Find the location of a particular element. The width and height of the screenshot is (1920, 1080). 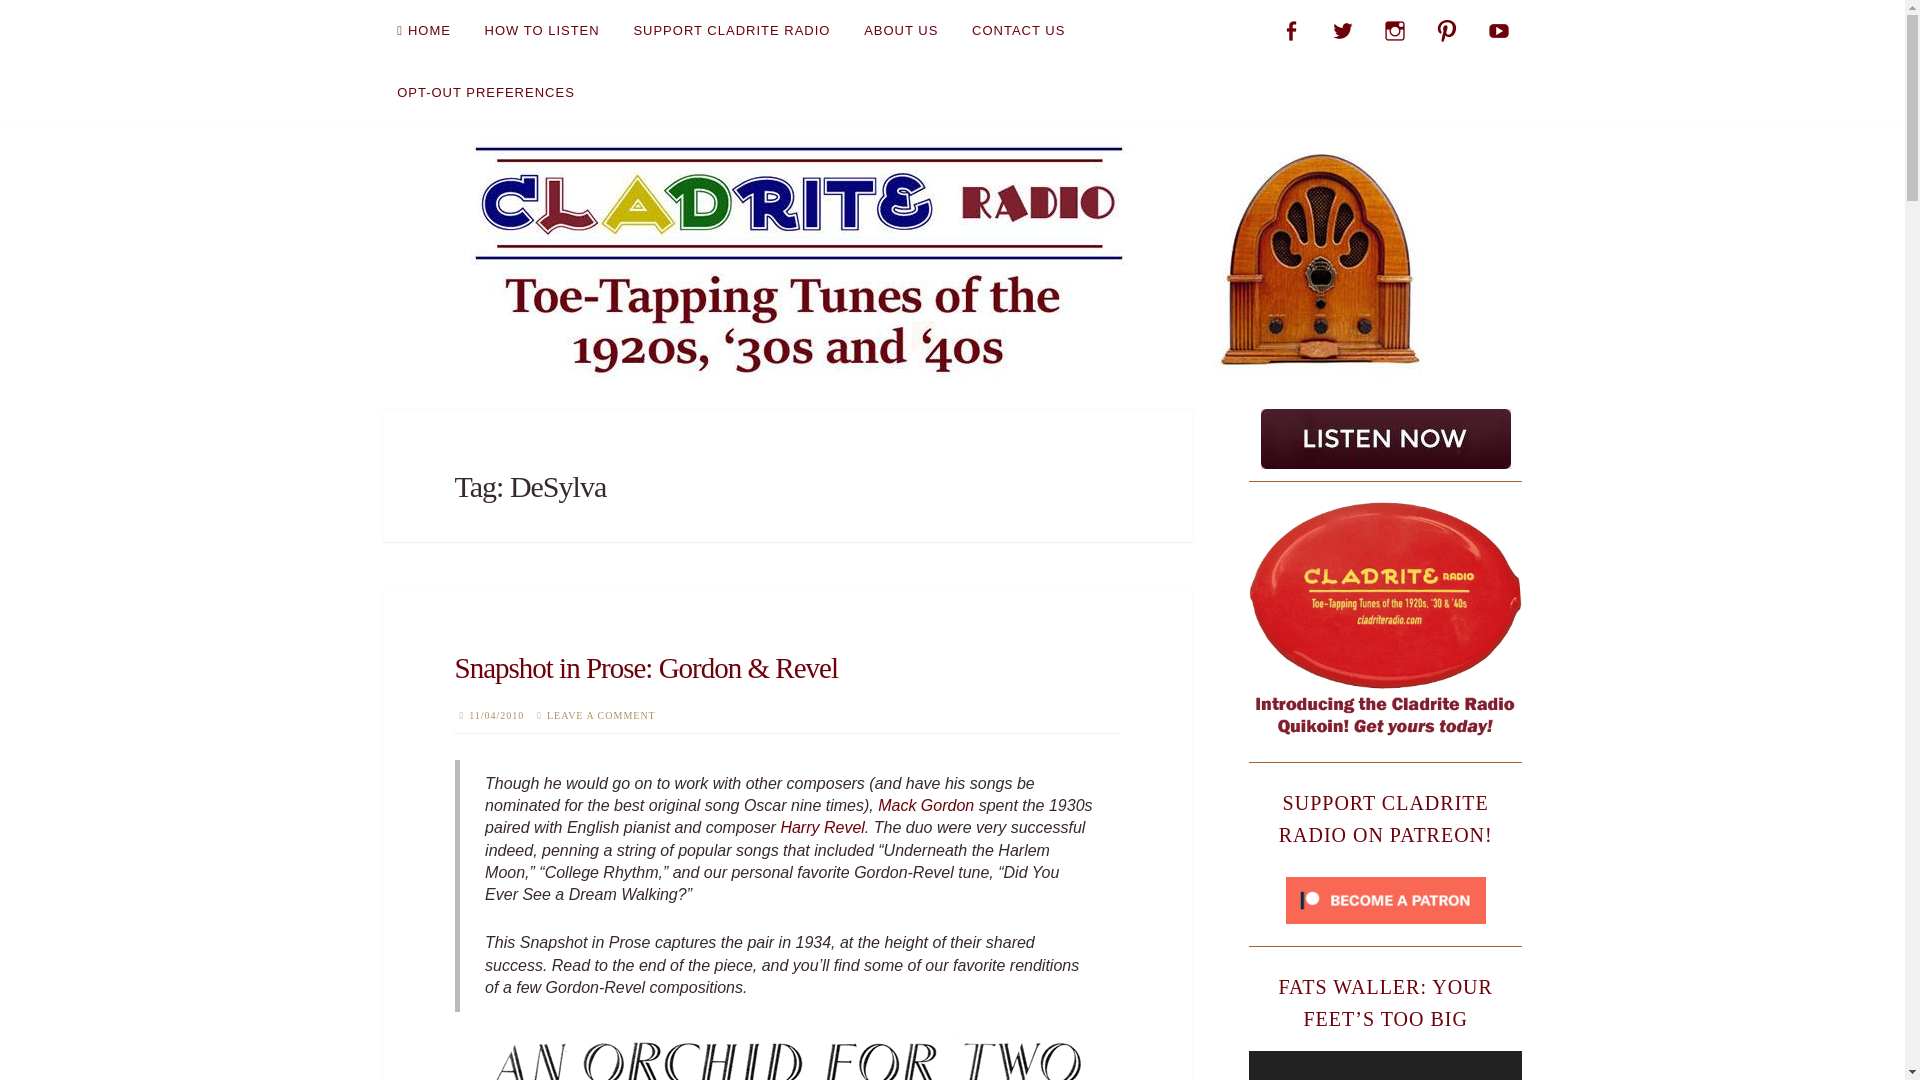

HOW TO LISTEN is located at coordinates (542, 30).